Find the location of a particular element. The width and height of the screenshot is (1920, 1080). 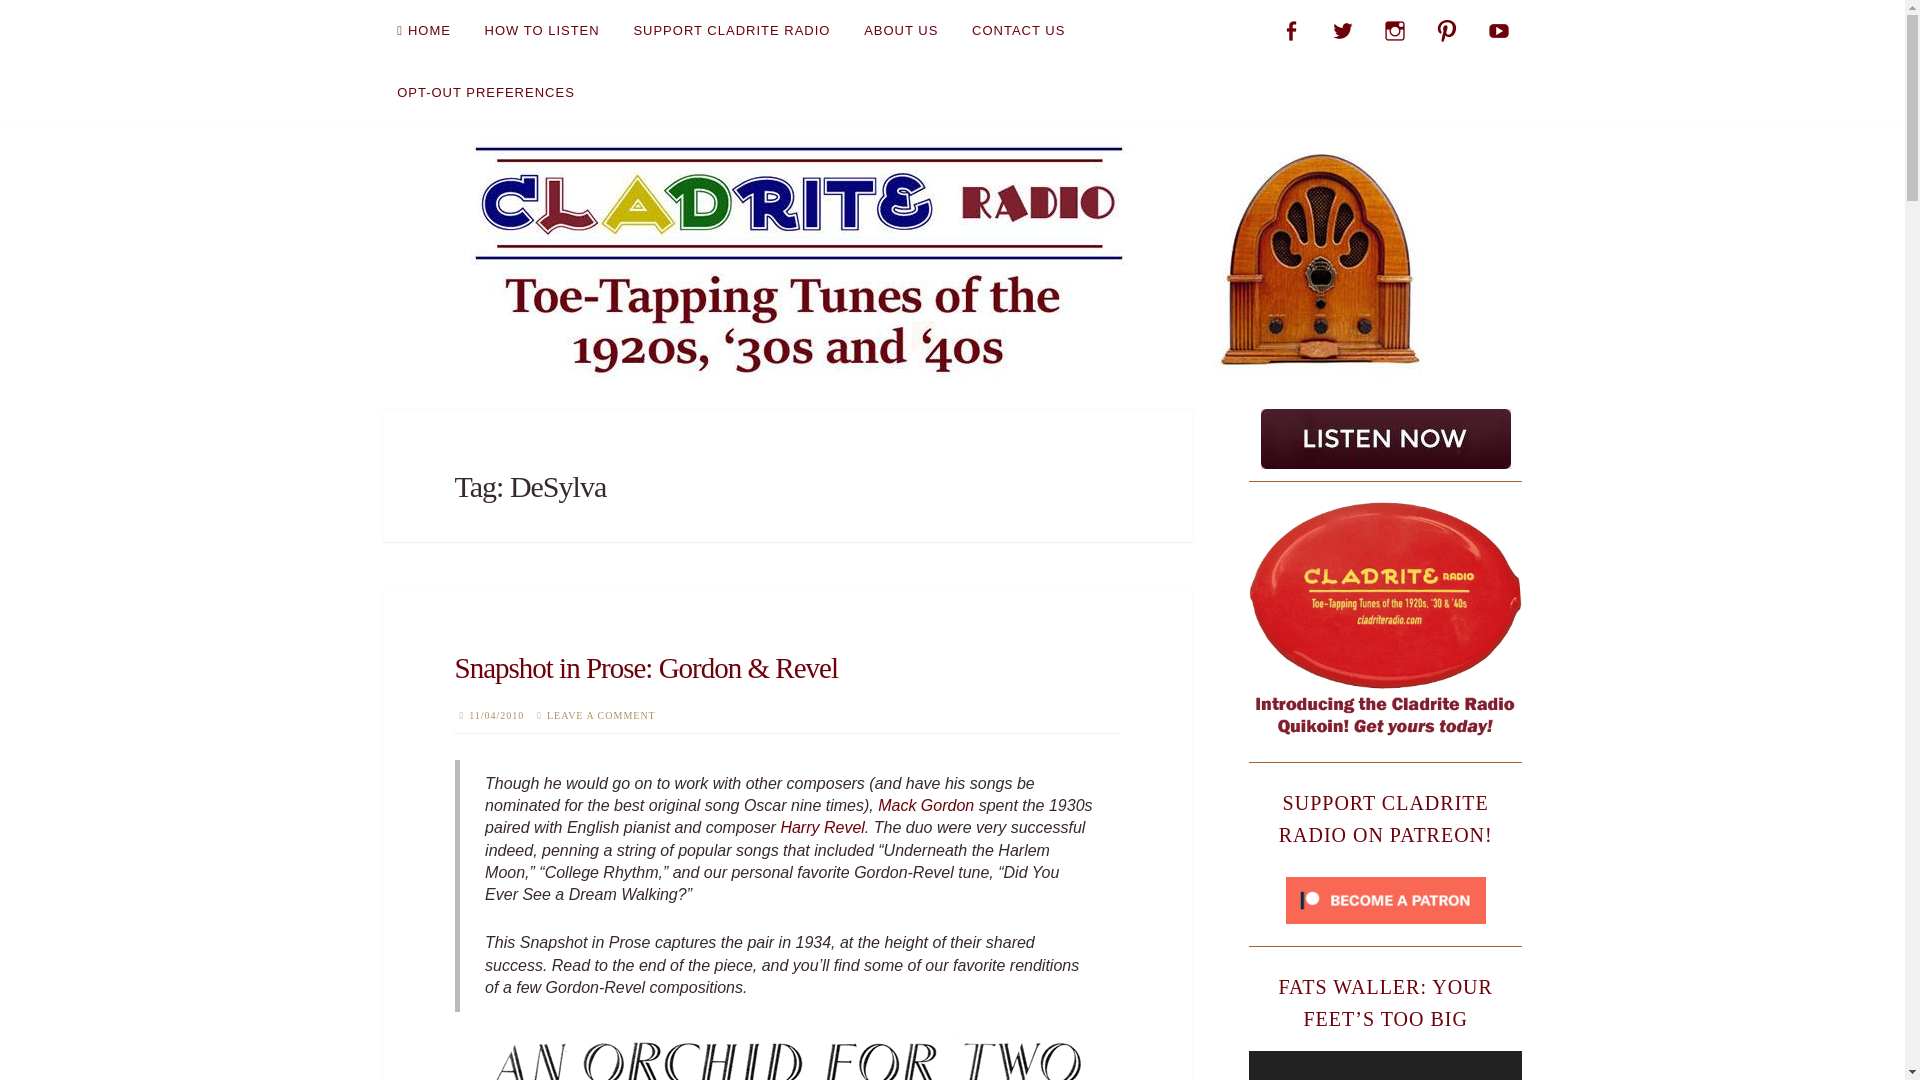

HOW TO LISTEN is located at coordinates (542, 30).